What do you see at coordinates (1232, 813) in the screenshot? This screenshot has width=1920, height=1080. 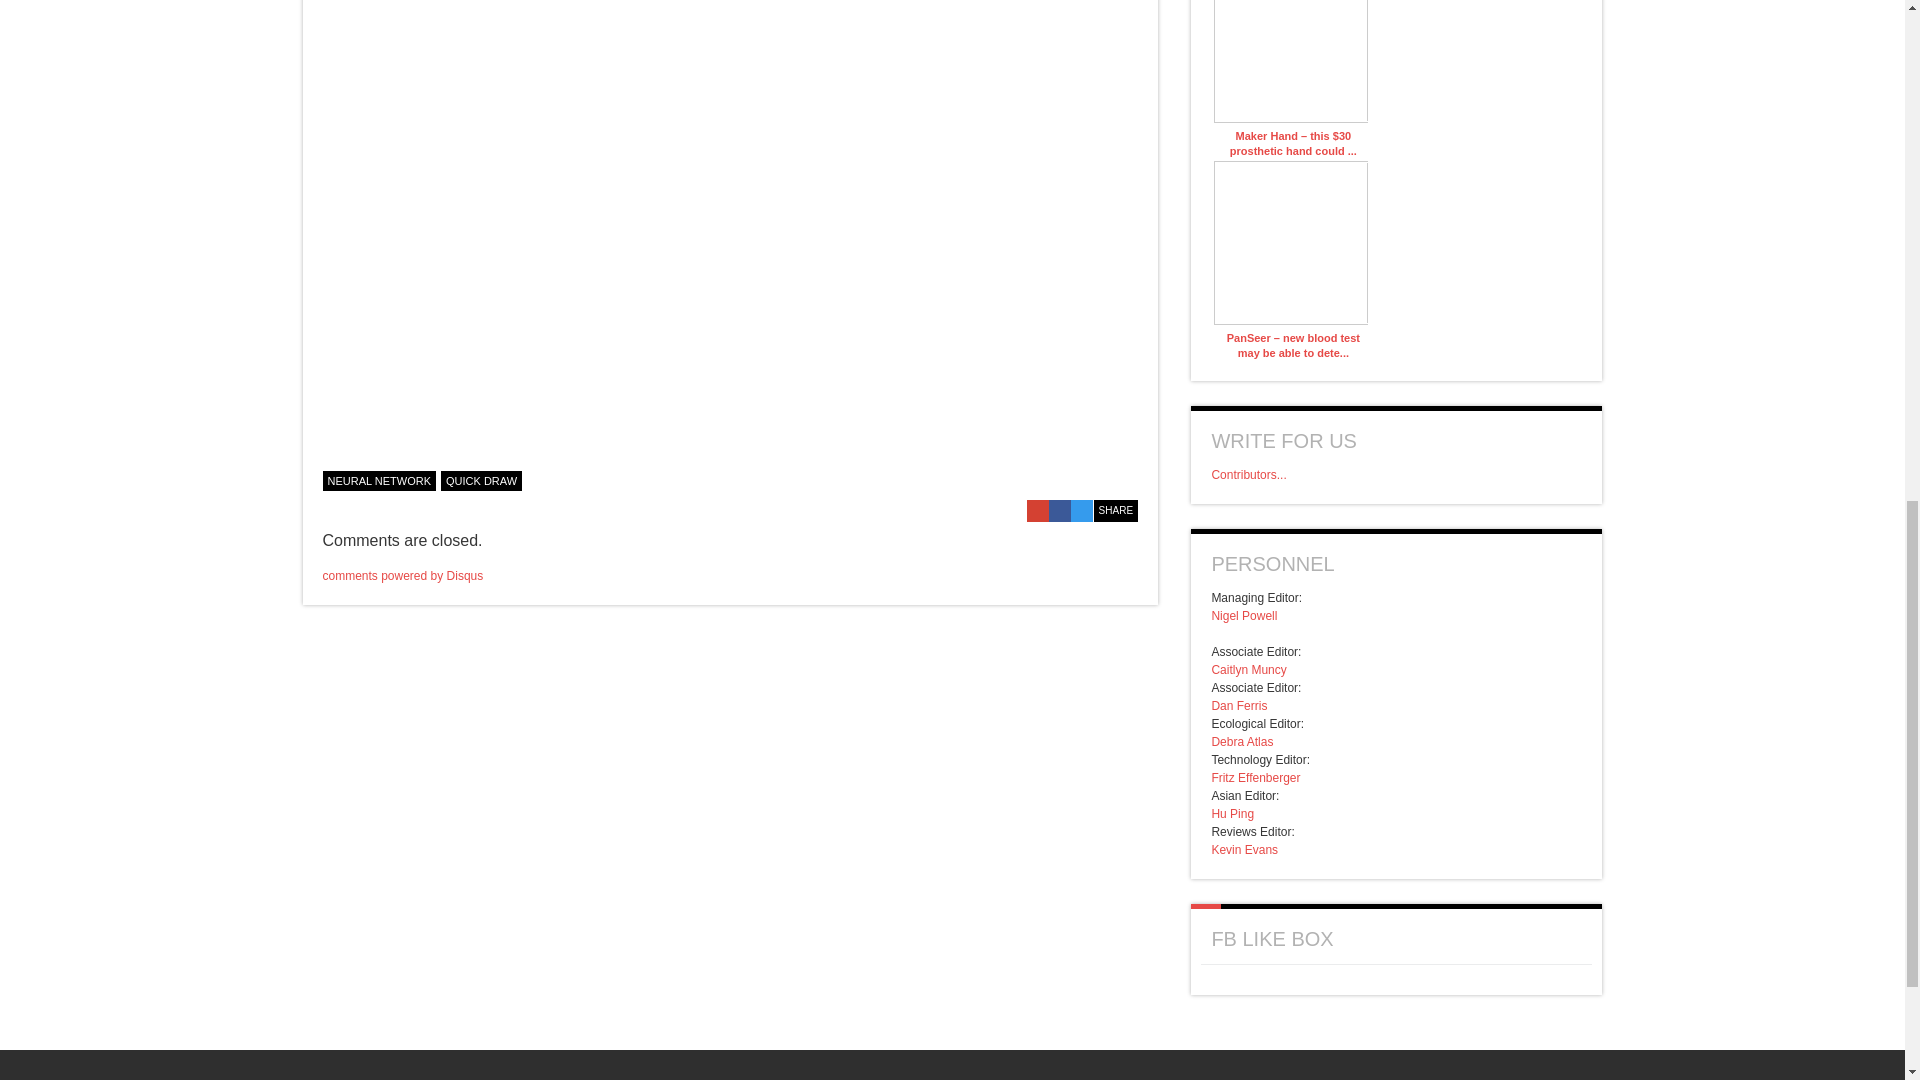 I see `Hu Ping` at bounding box center [1232, 813].